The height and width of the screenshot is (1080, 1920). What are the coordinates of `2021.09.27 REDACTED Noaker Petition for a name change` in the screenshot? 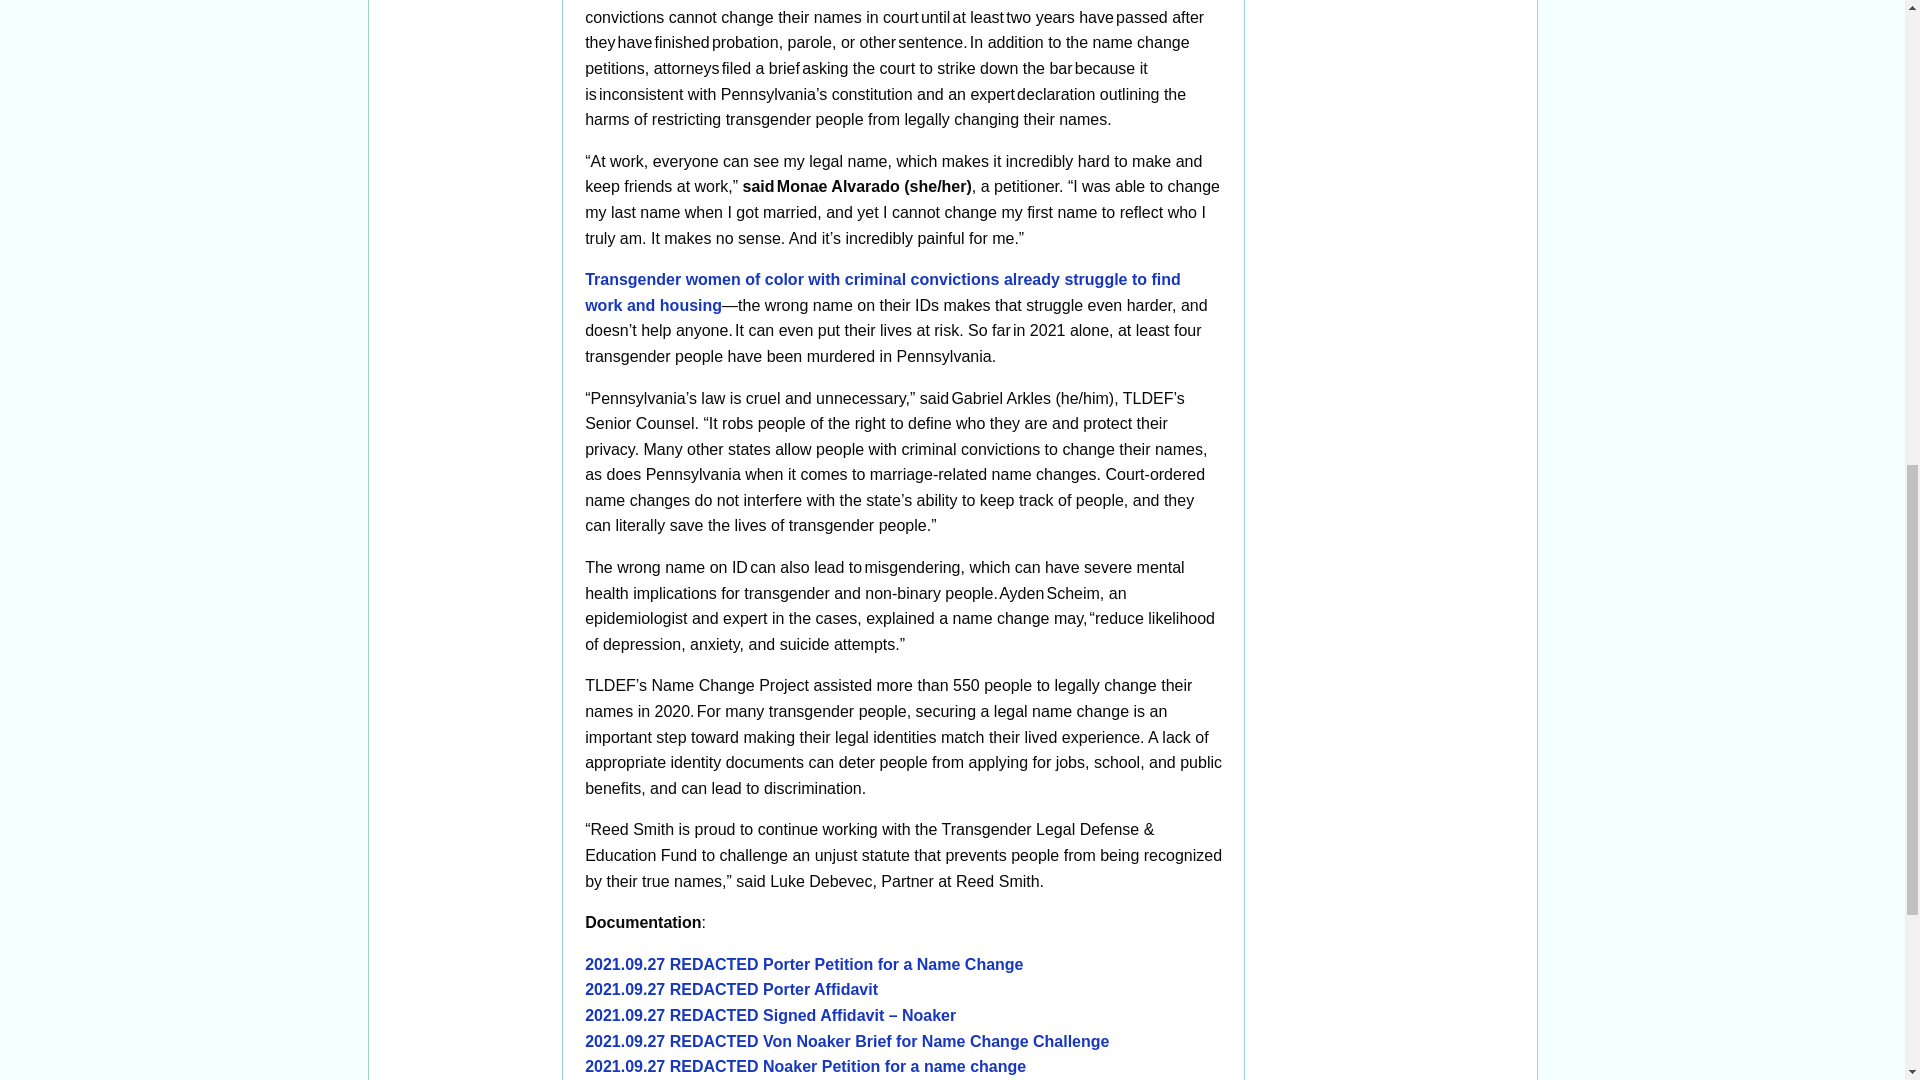 It's located at (805, 1066).